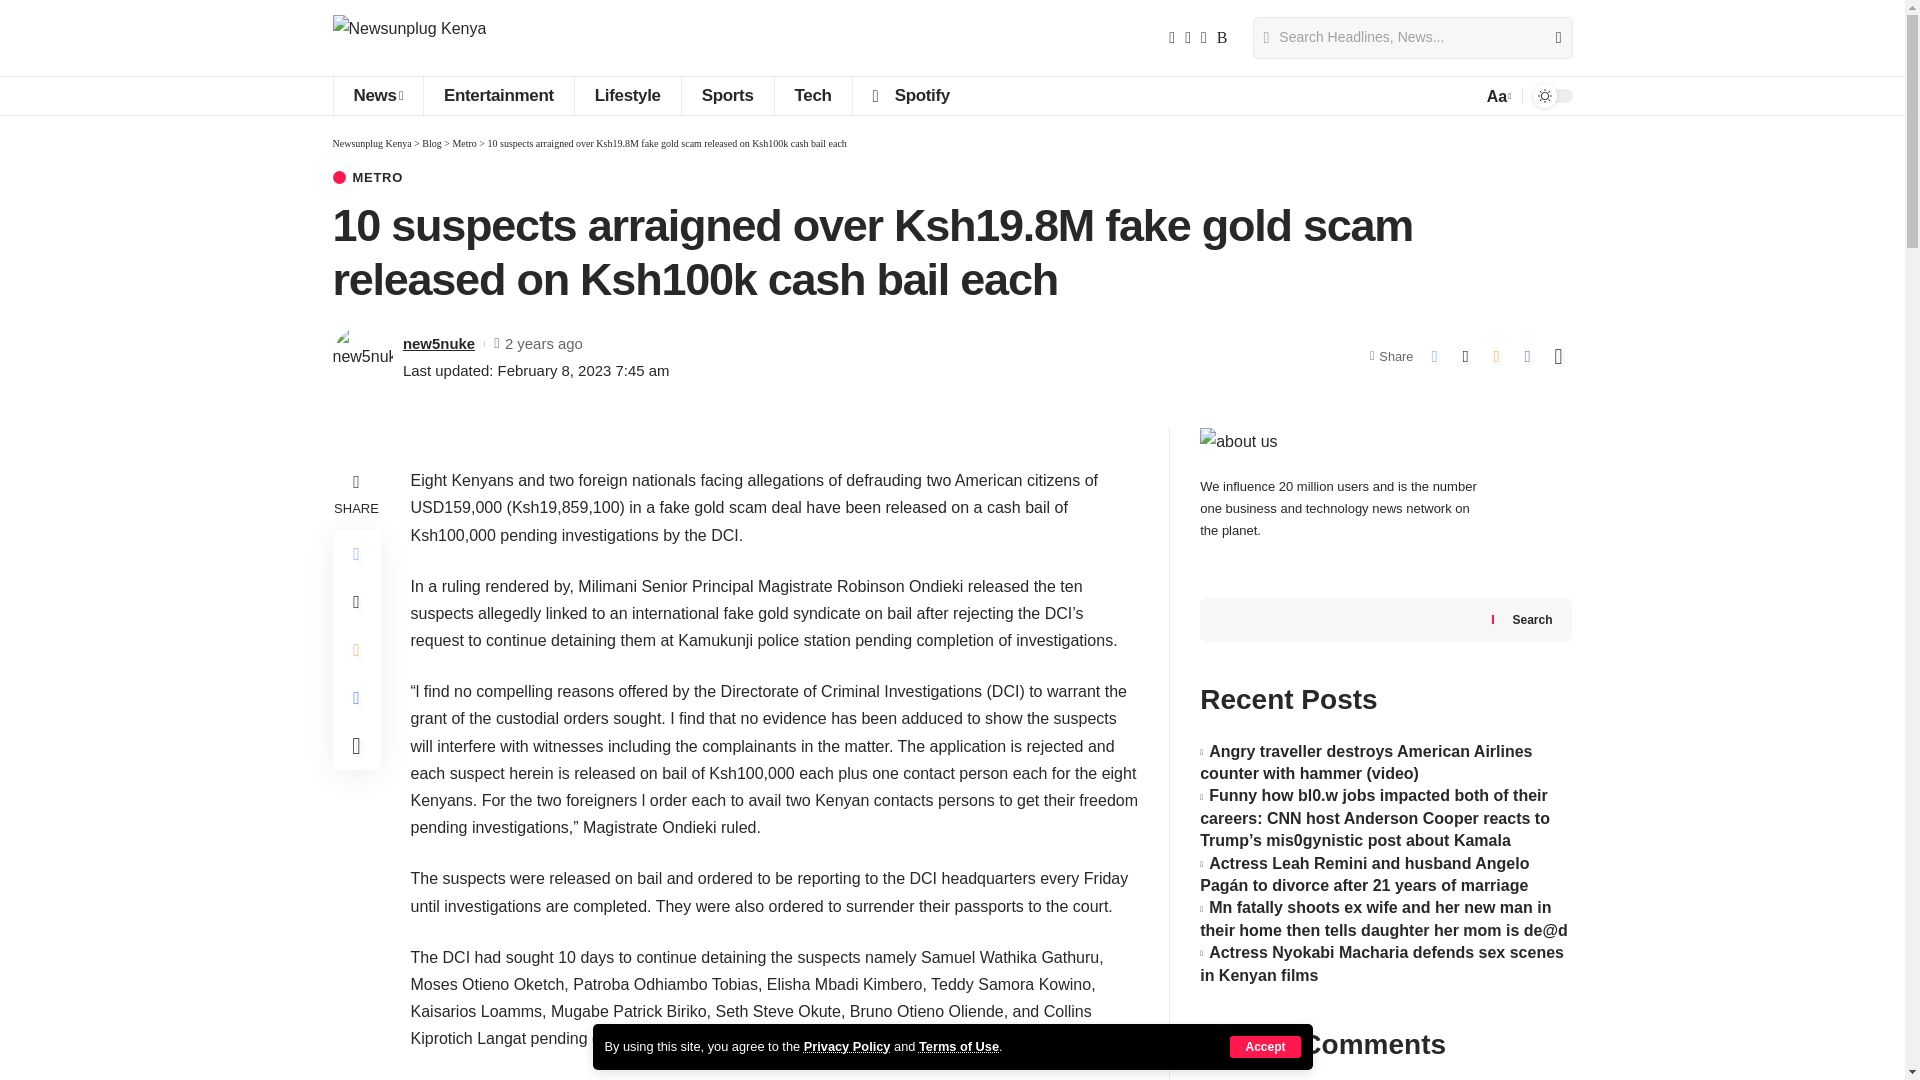 Image resolution: width=1920 pixels, height=1080 pixels. I want to click on Accept, so click(1264, 1046).